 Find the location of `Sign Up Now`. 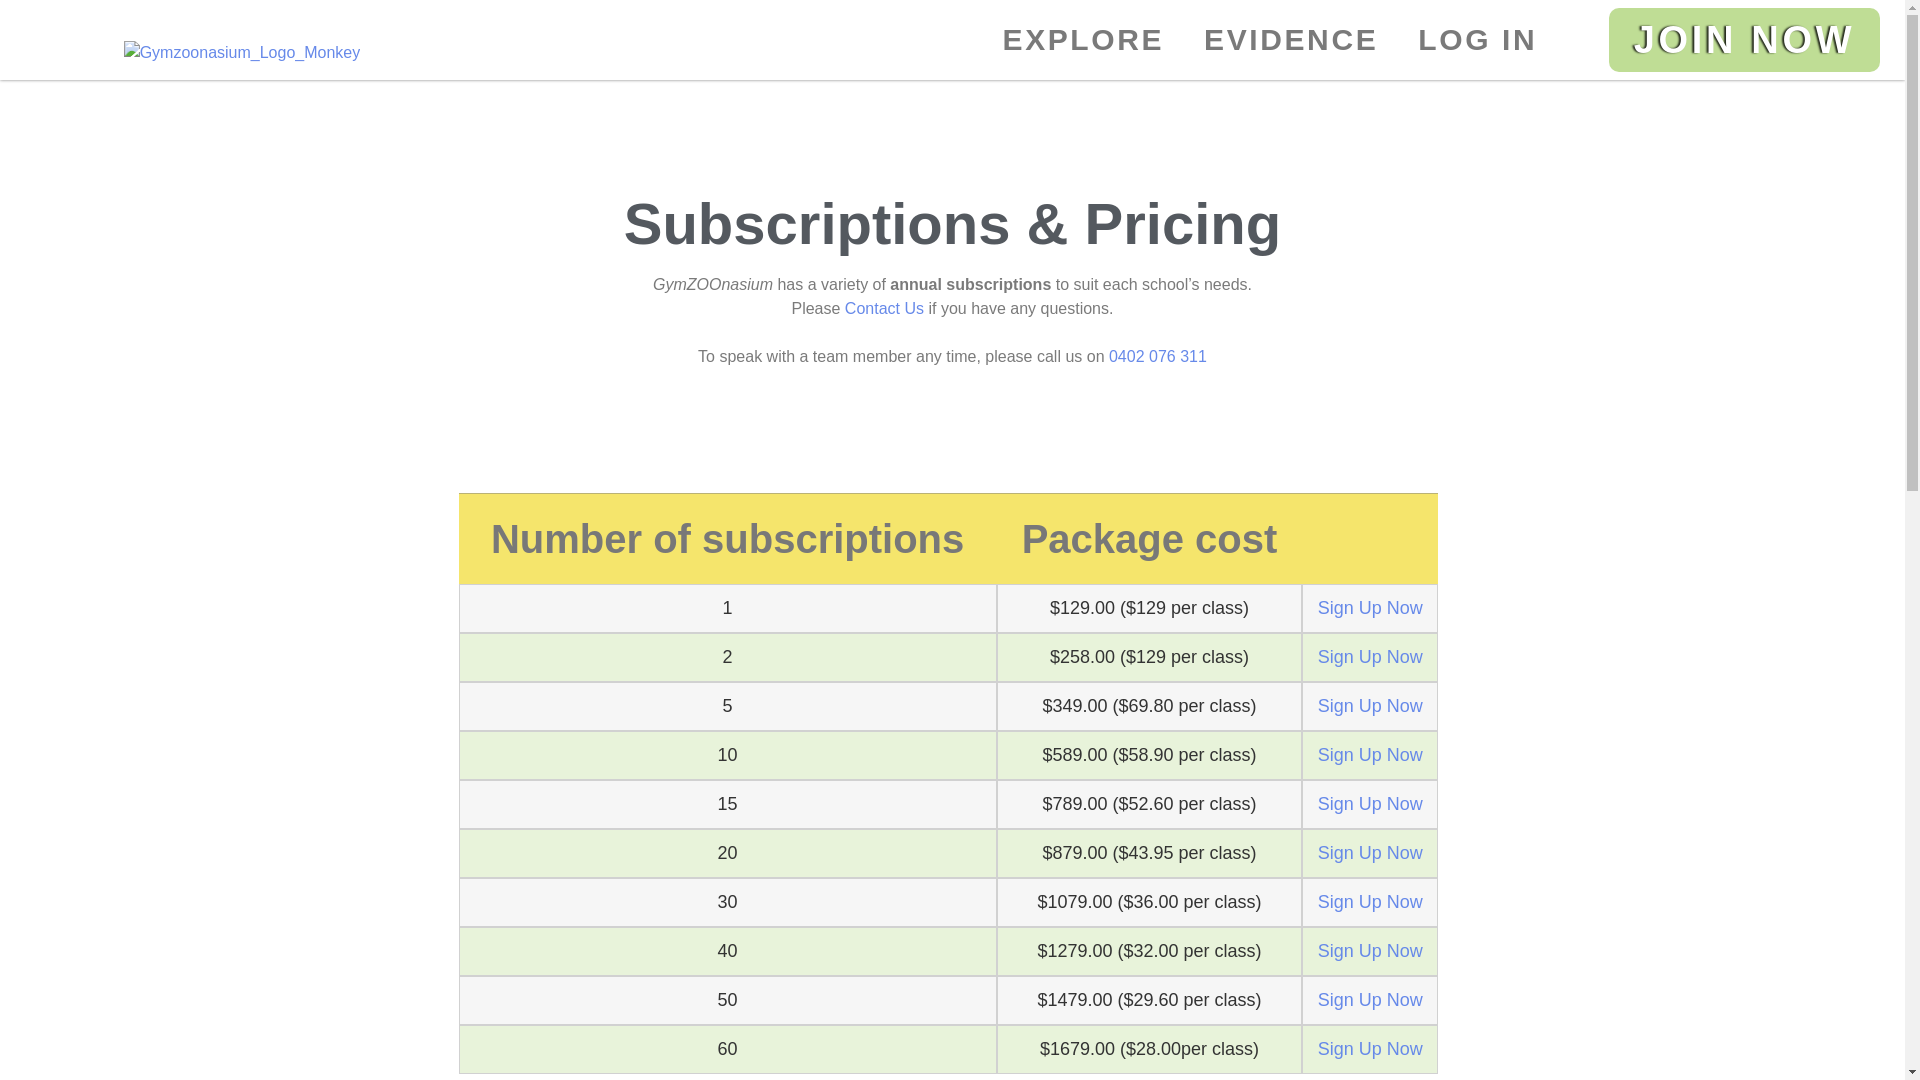

Sign Up Now is located at coordinates (1370, 608).